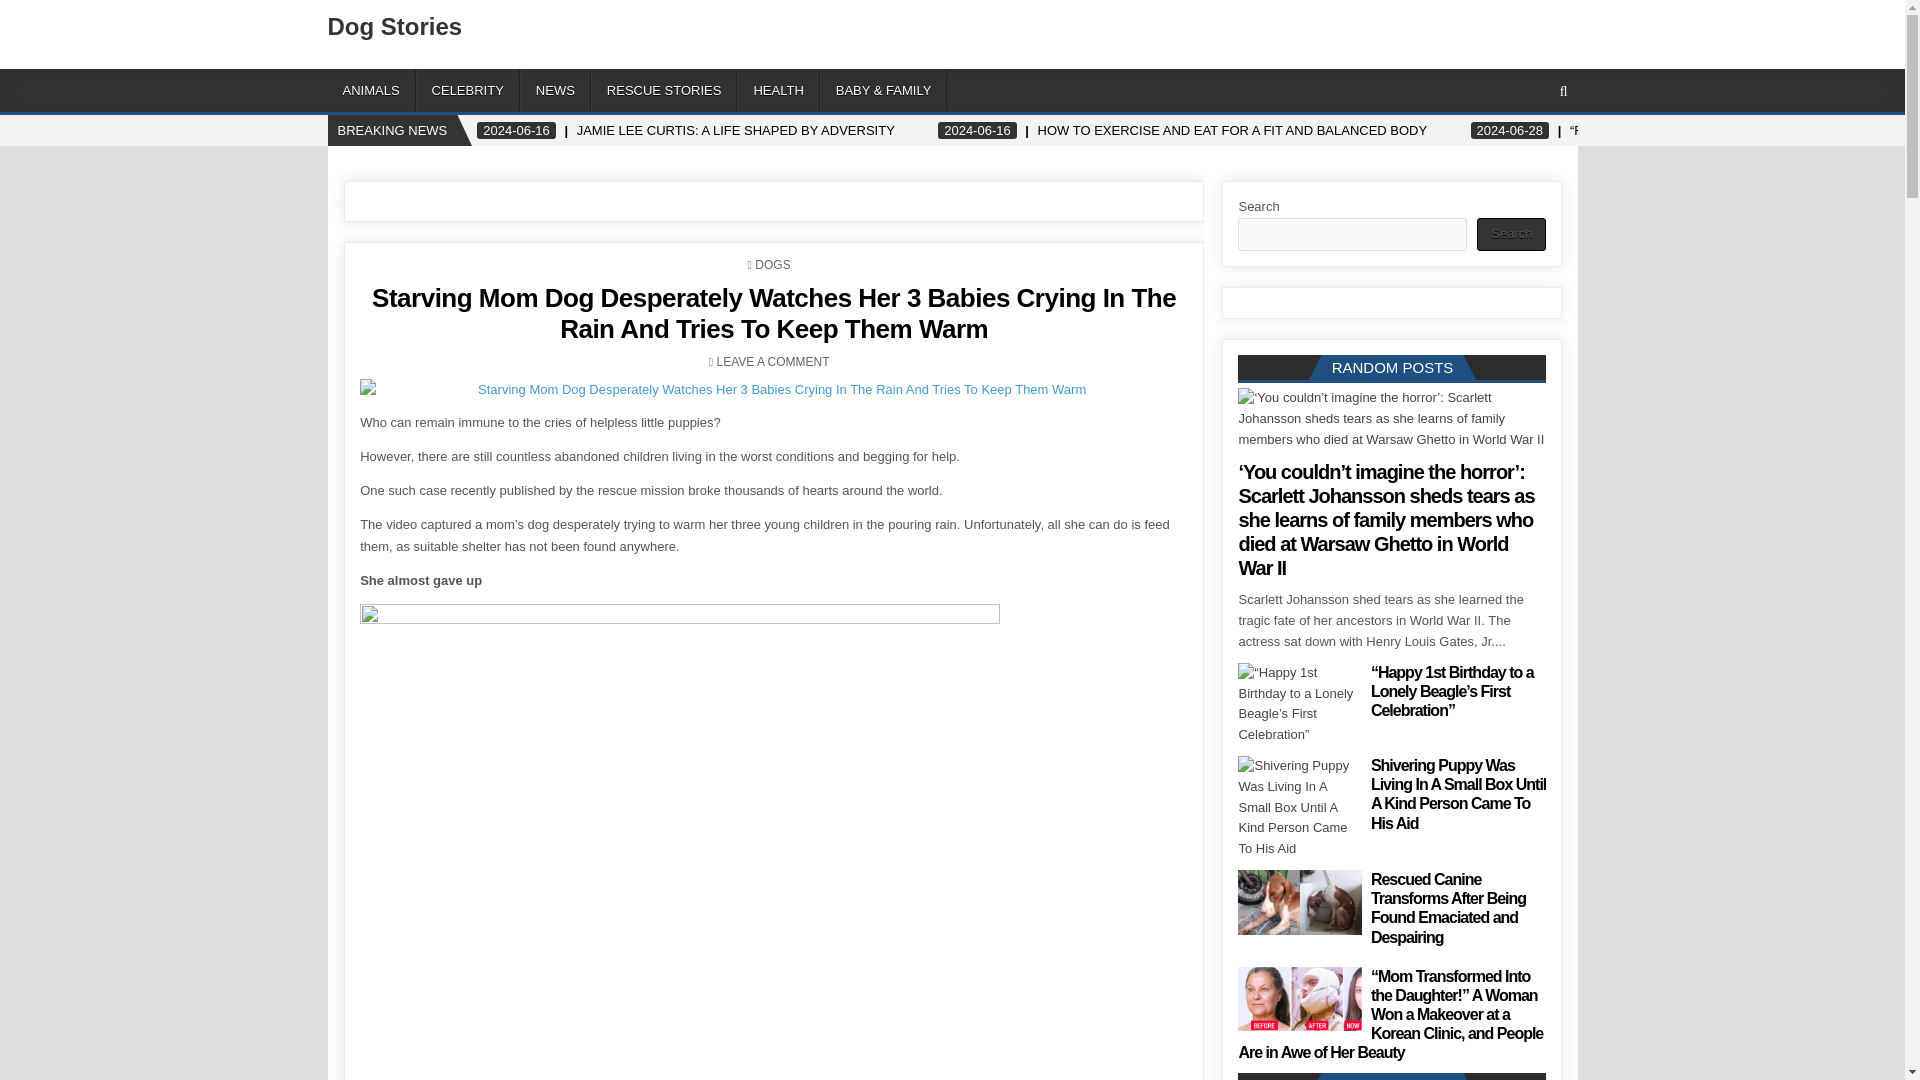 This screenshot has width=1920, height=1080. What do you see at coordinates (468, 90) in the screenshot?
I see `CELEBRITY` at bounding box center [468, 90].